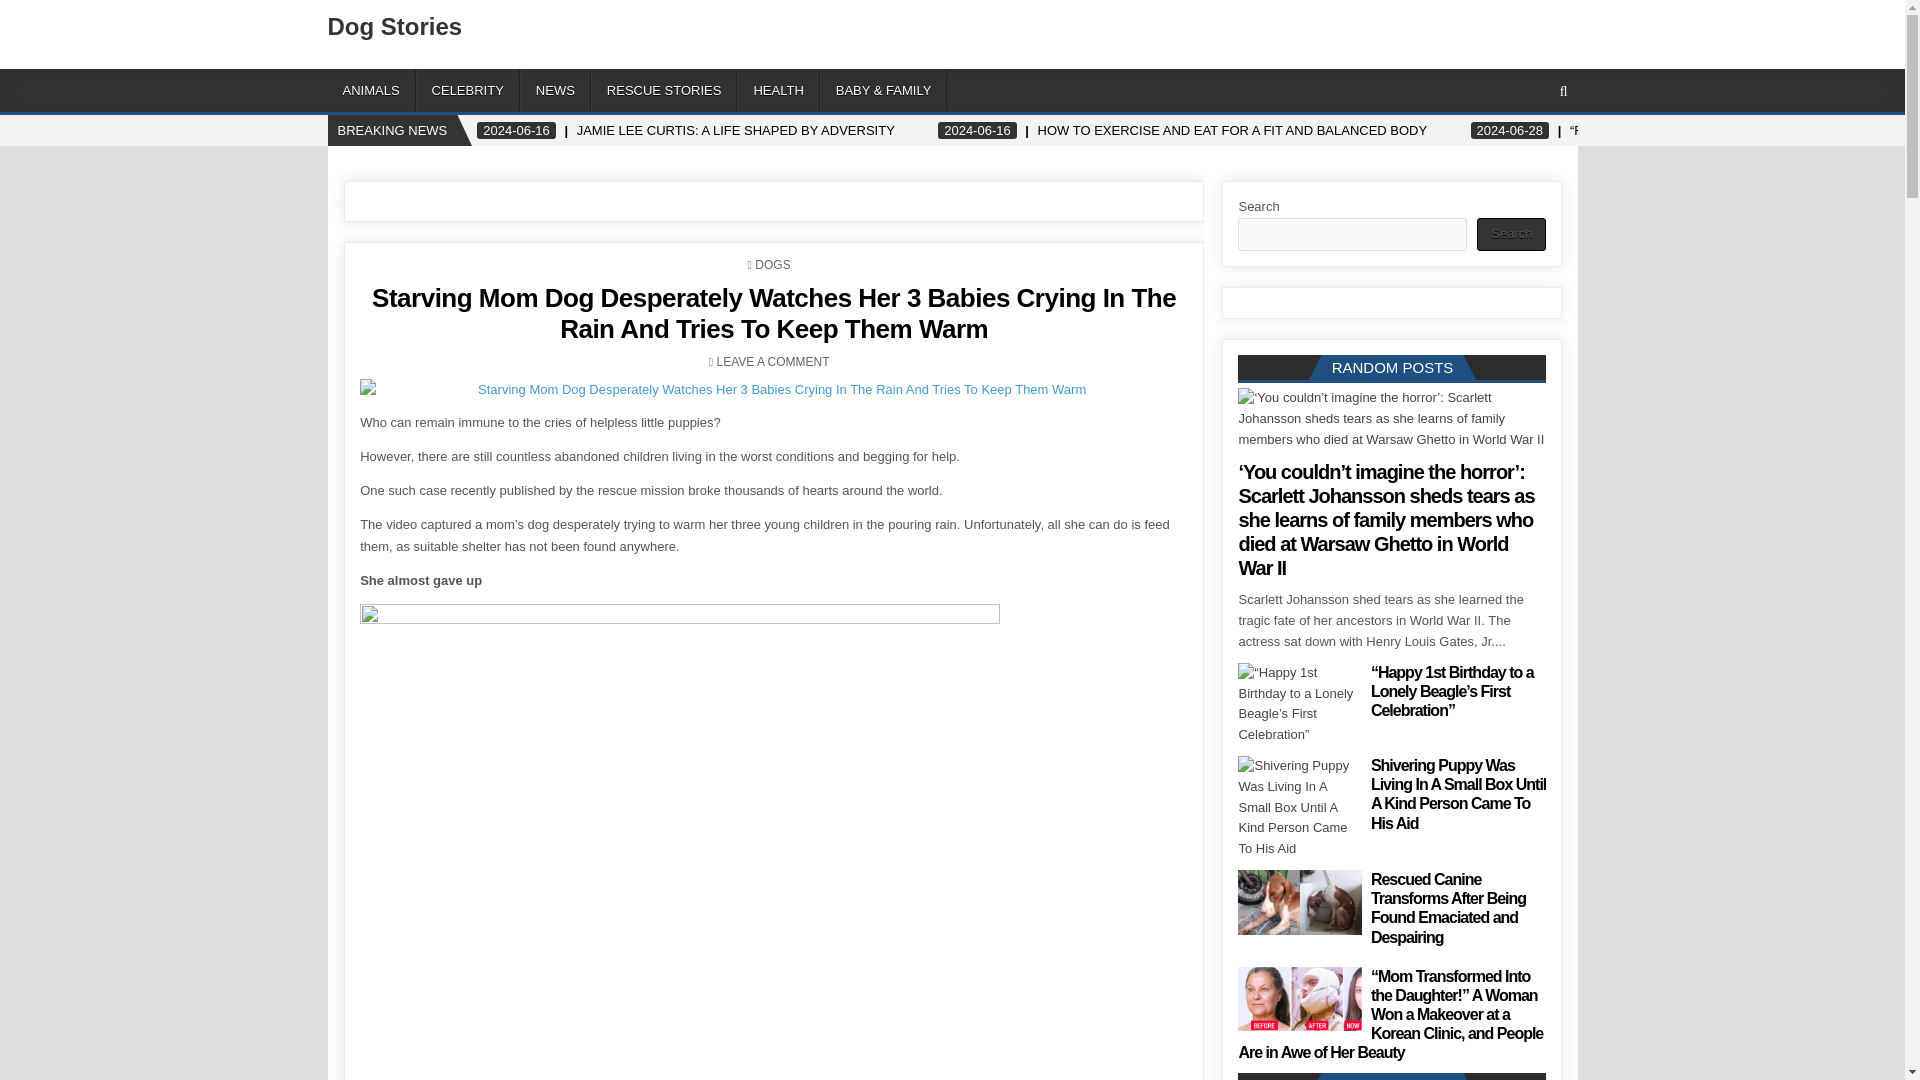 This screenshot has width=1920, height=1080. What do you see at coordinates (468, 90) in the screenshot?
I see `CELEBRITY` at bounding box center [468, 90].